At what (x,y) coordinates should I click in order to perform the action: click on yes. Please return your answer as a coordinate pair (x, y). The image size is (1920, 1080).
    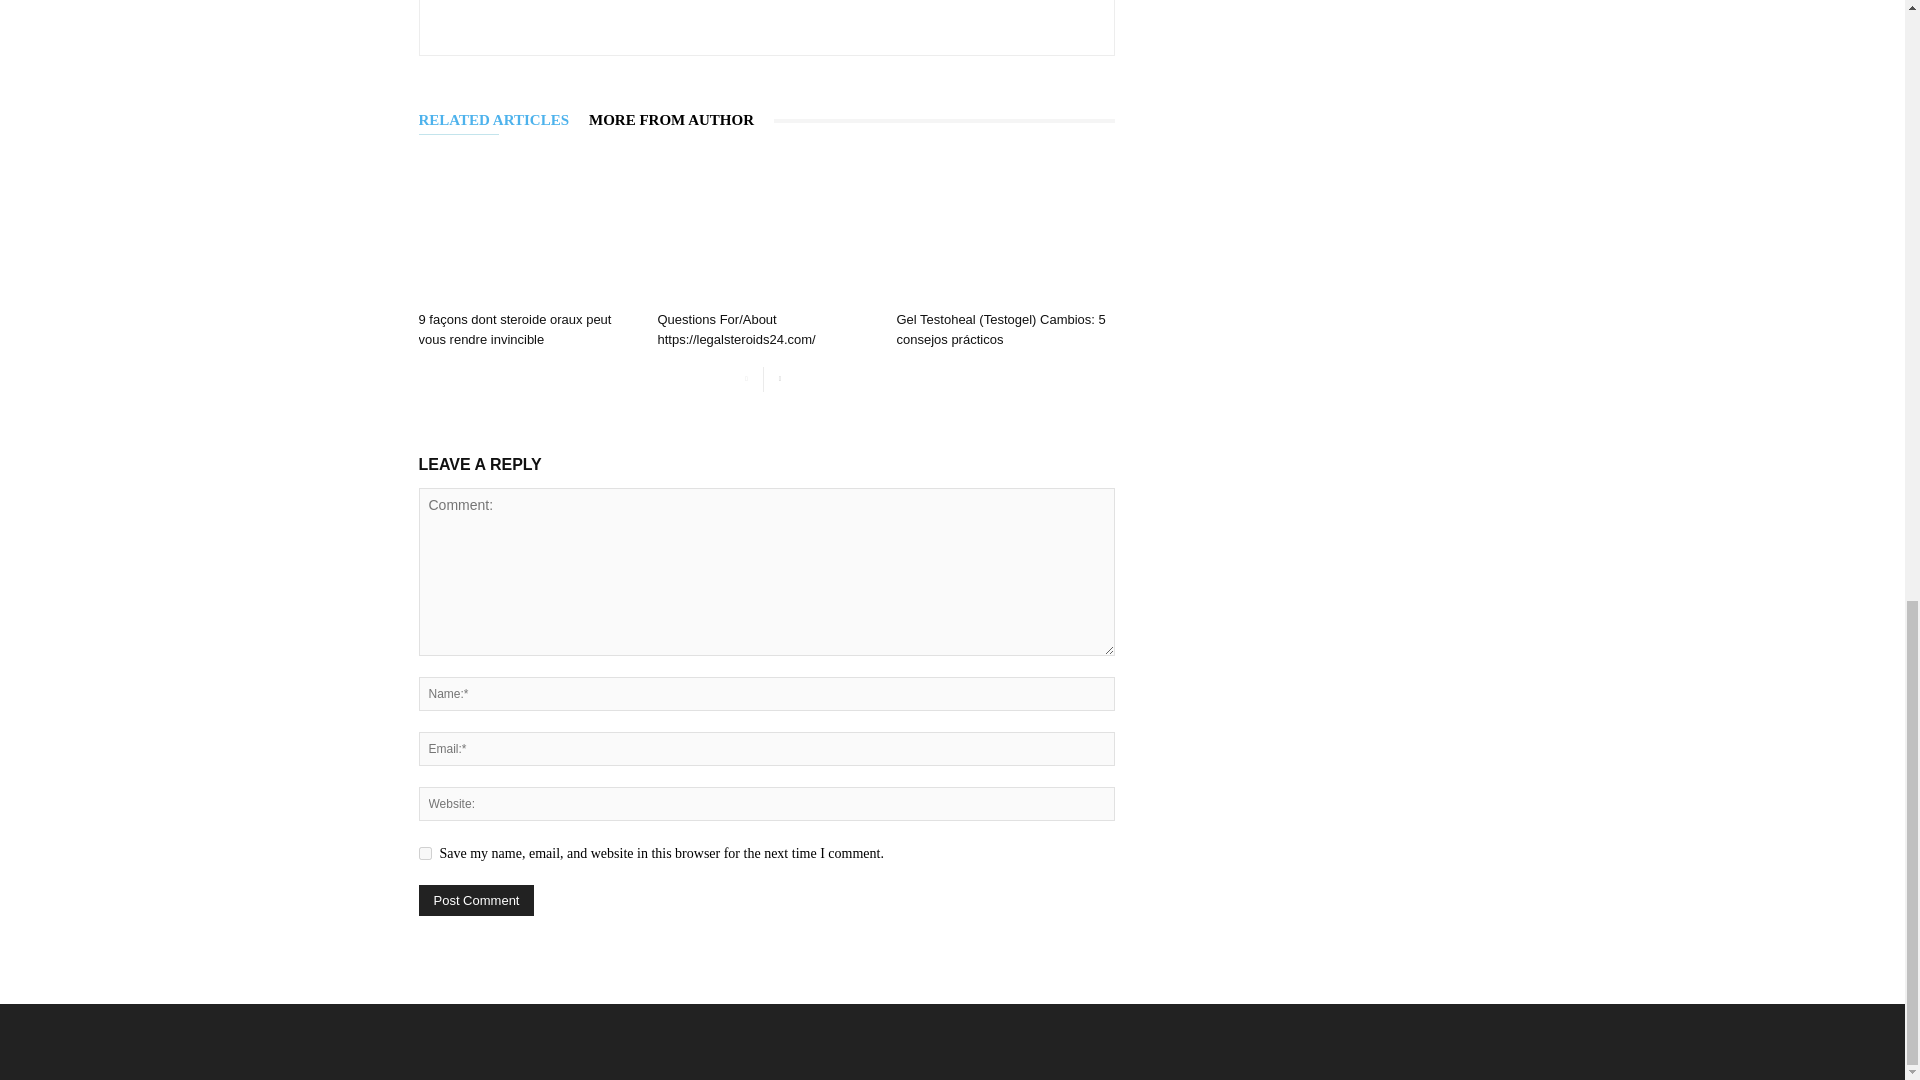
    Looking at the image, I should click on (424, 852).